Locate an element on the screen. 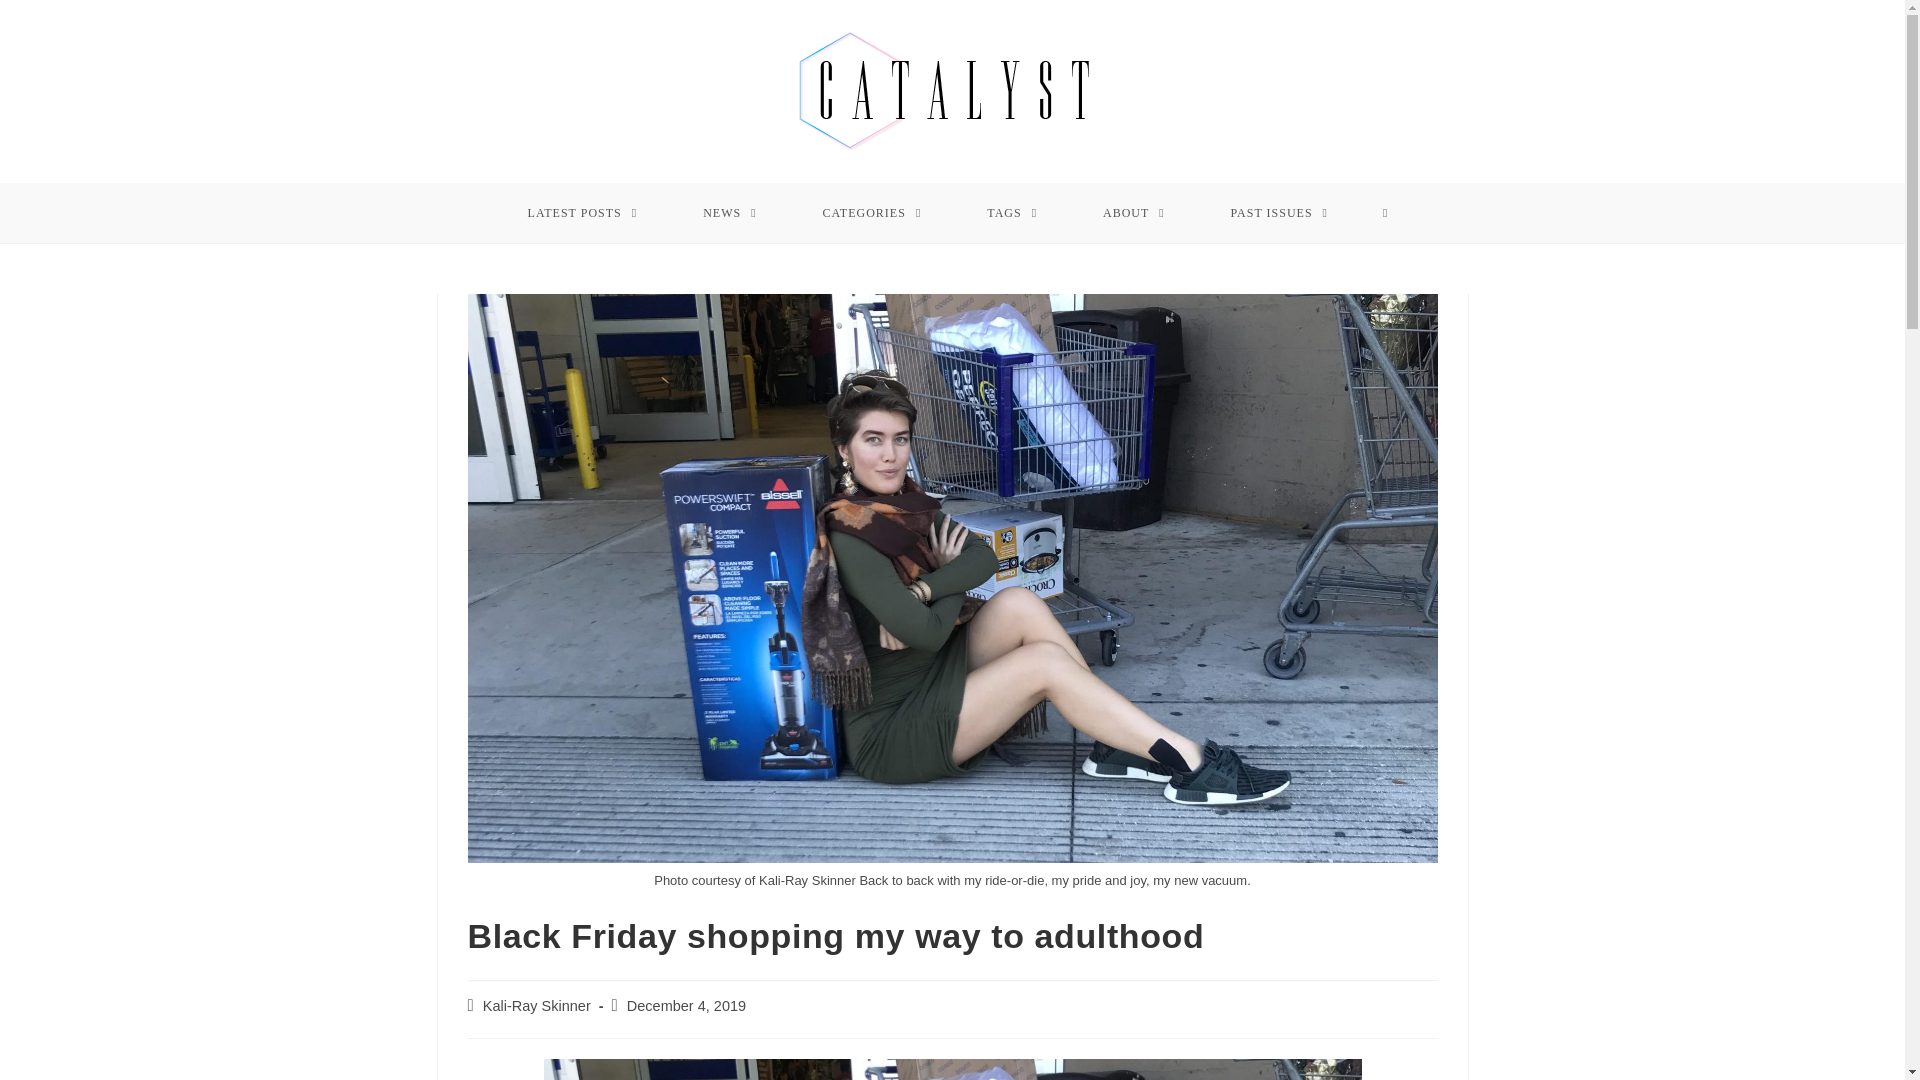 The width and height of the screenshot is (1920, 1080). TAGS is located at coordinates (1012, 212).